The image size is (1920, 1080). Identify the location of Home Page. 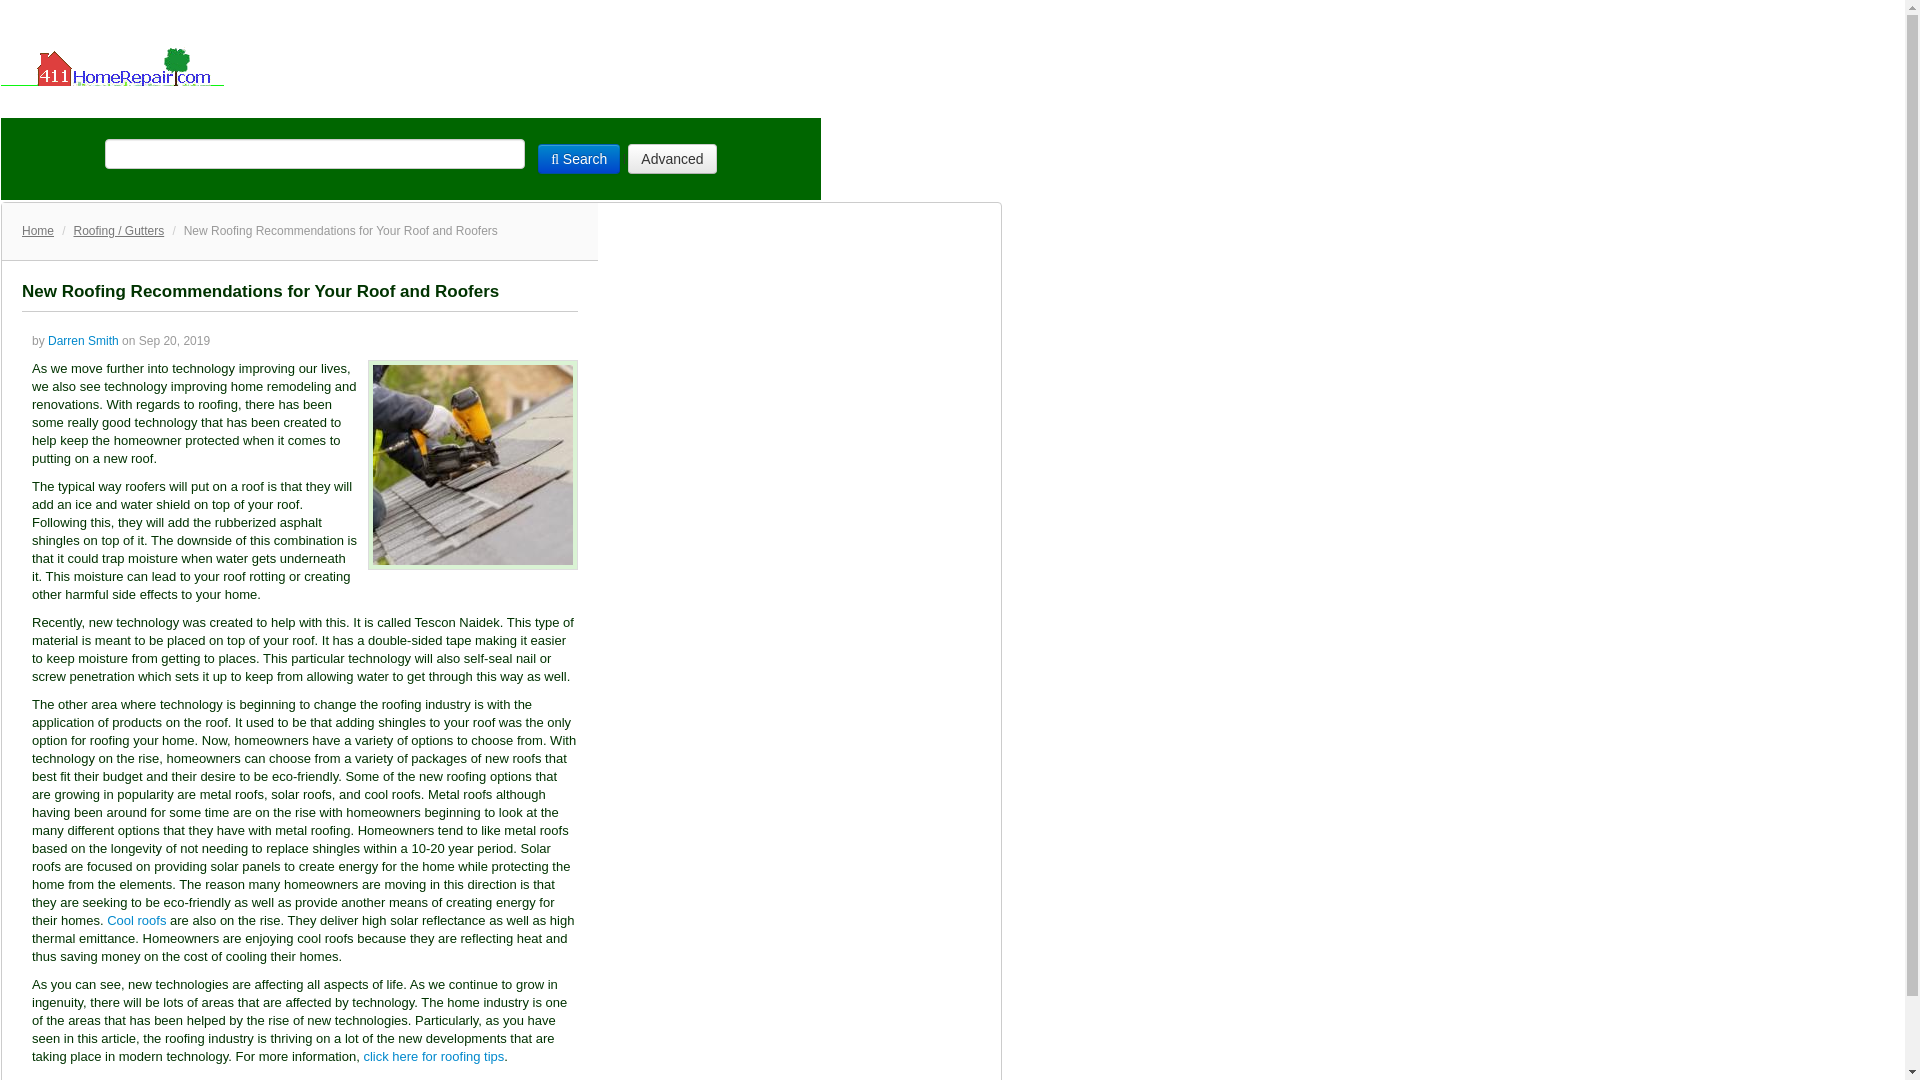
(66, 102).